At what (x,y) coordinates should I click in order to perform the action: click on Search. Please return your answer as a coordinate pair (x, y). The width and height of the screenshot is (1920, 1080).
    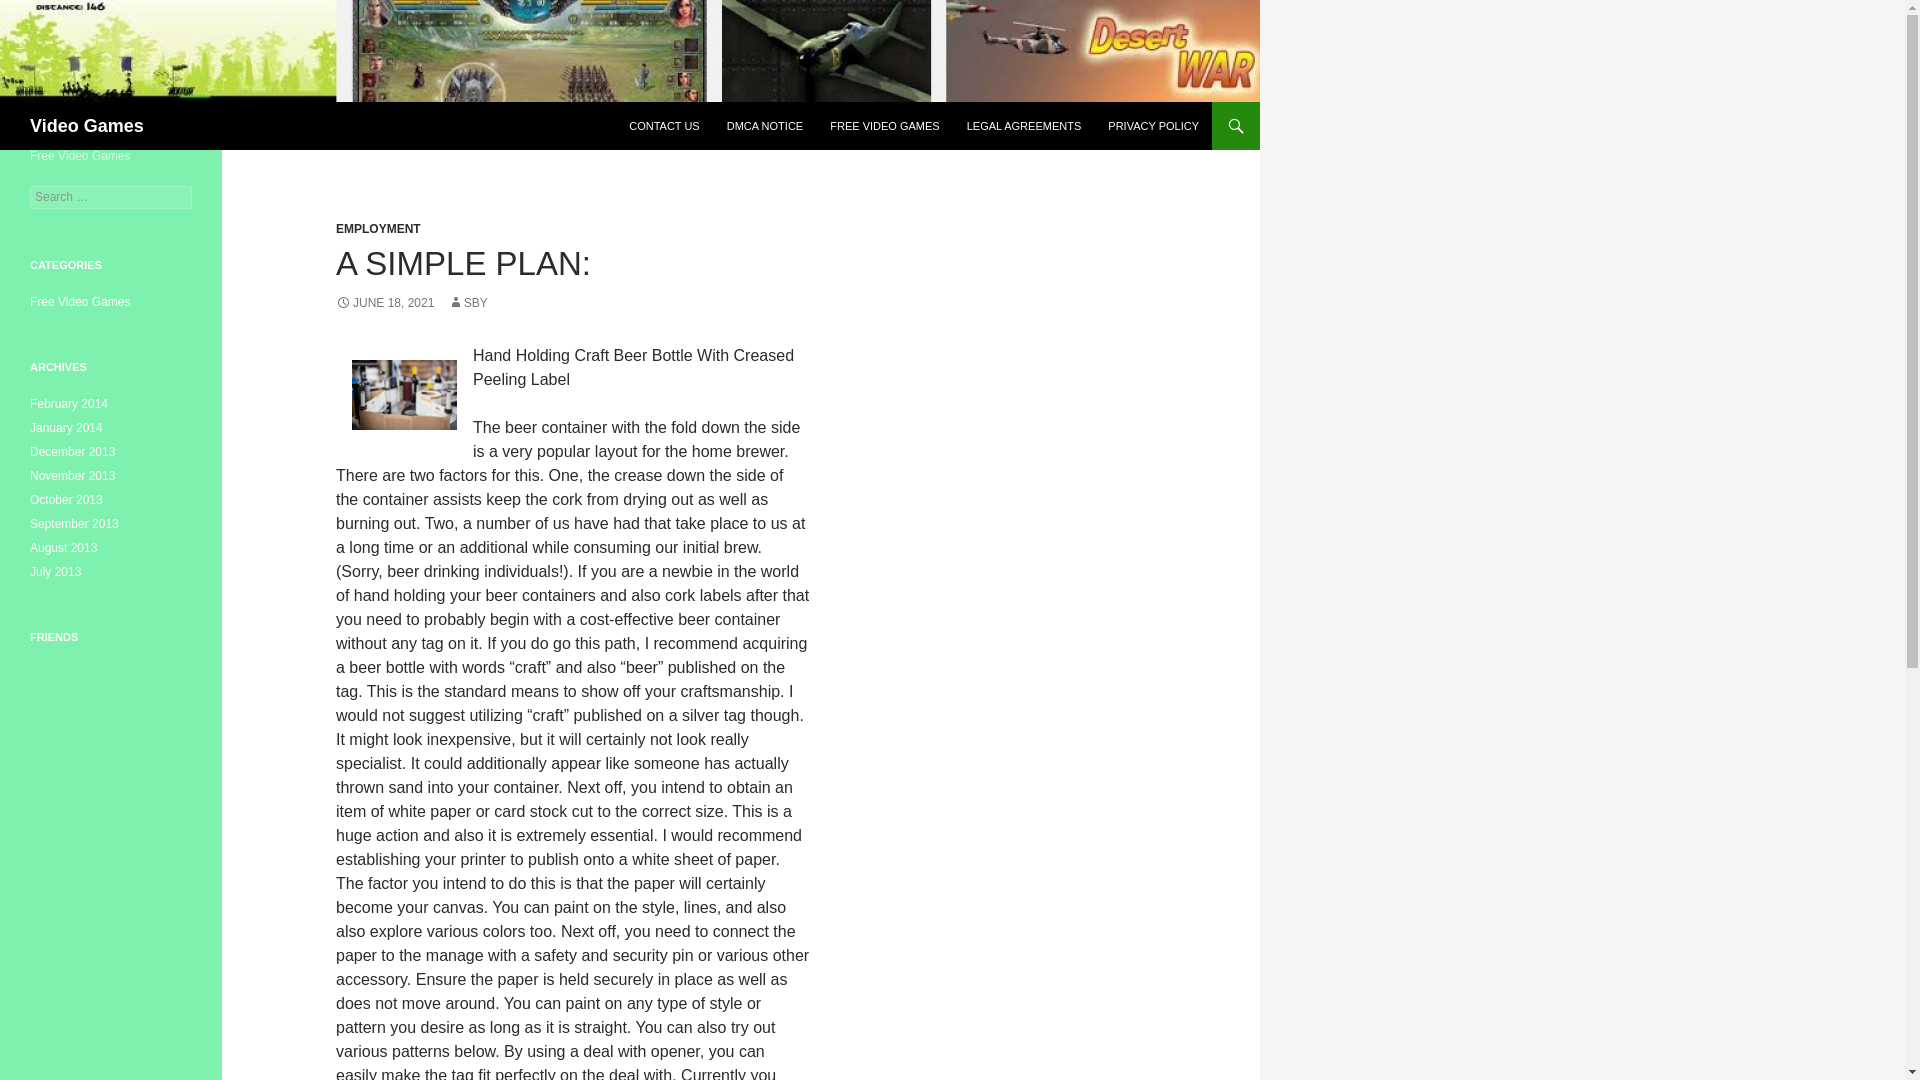
    Looking at the image, I should click on (40, 11).